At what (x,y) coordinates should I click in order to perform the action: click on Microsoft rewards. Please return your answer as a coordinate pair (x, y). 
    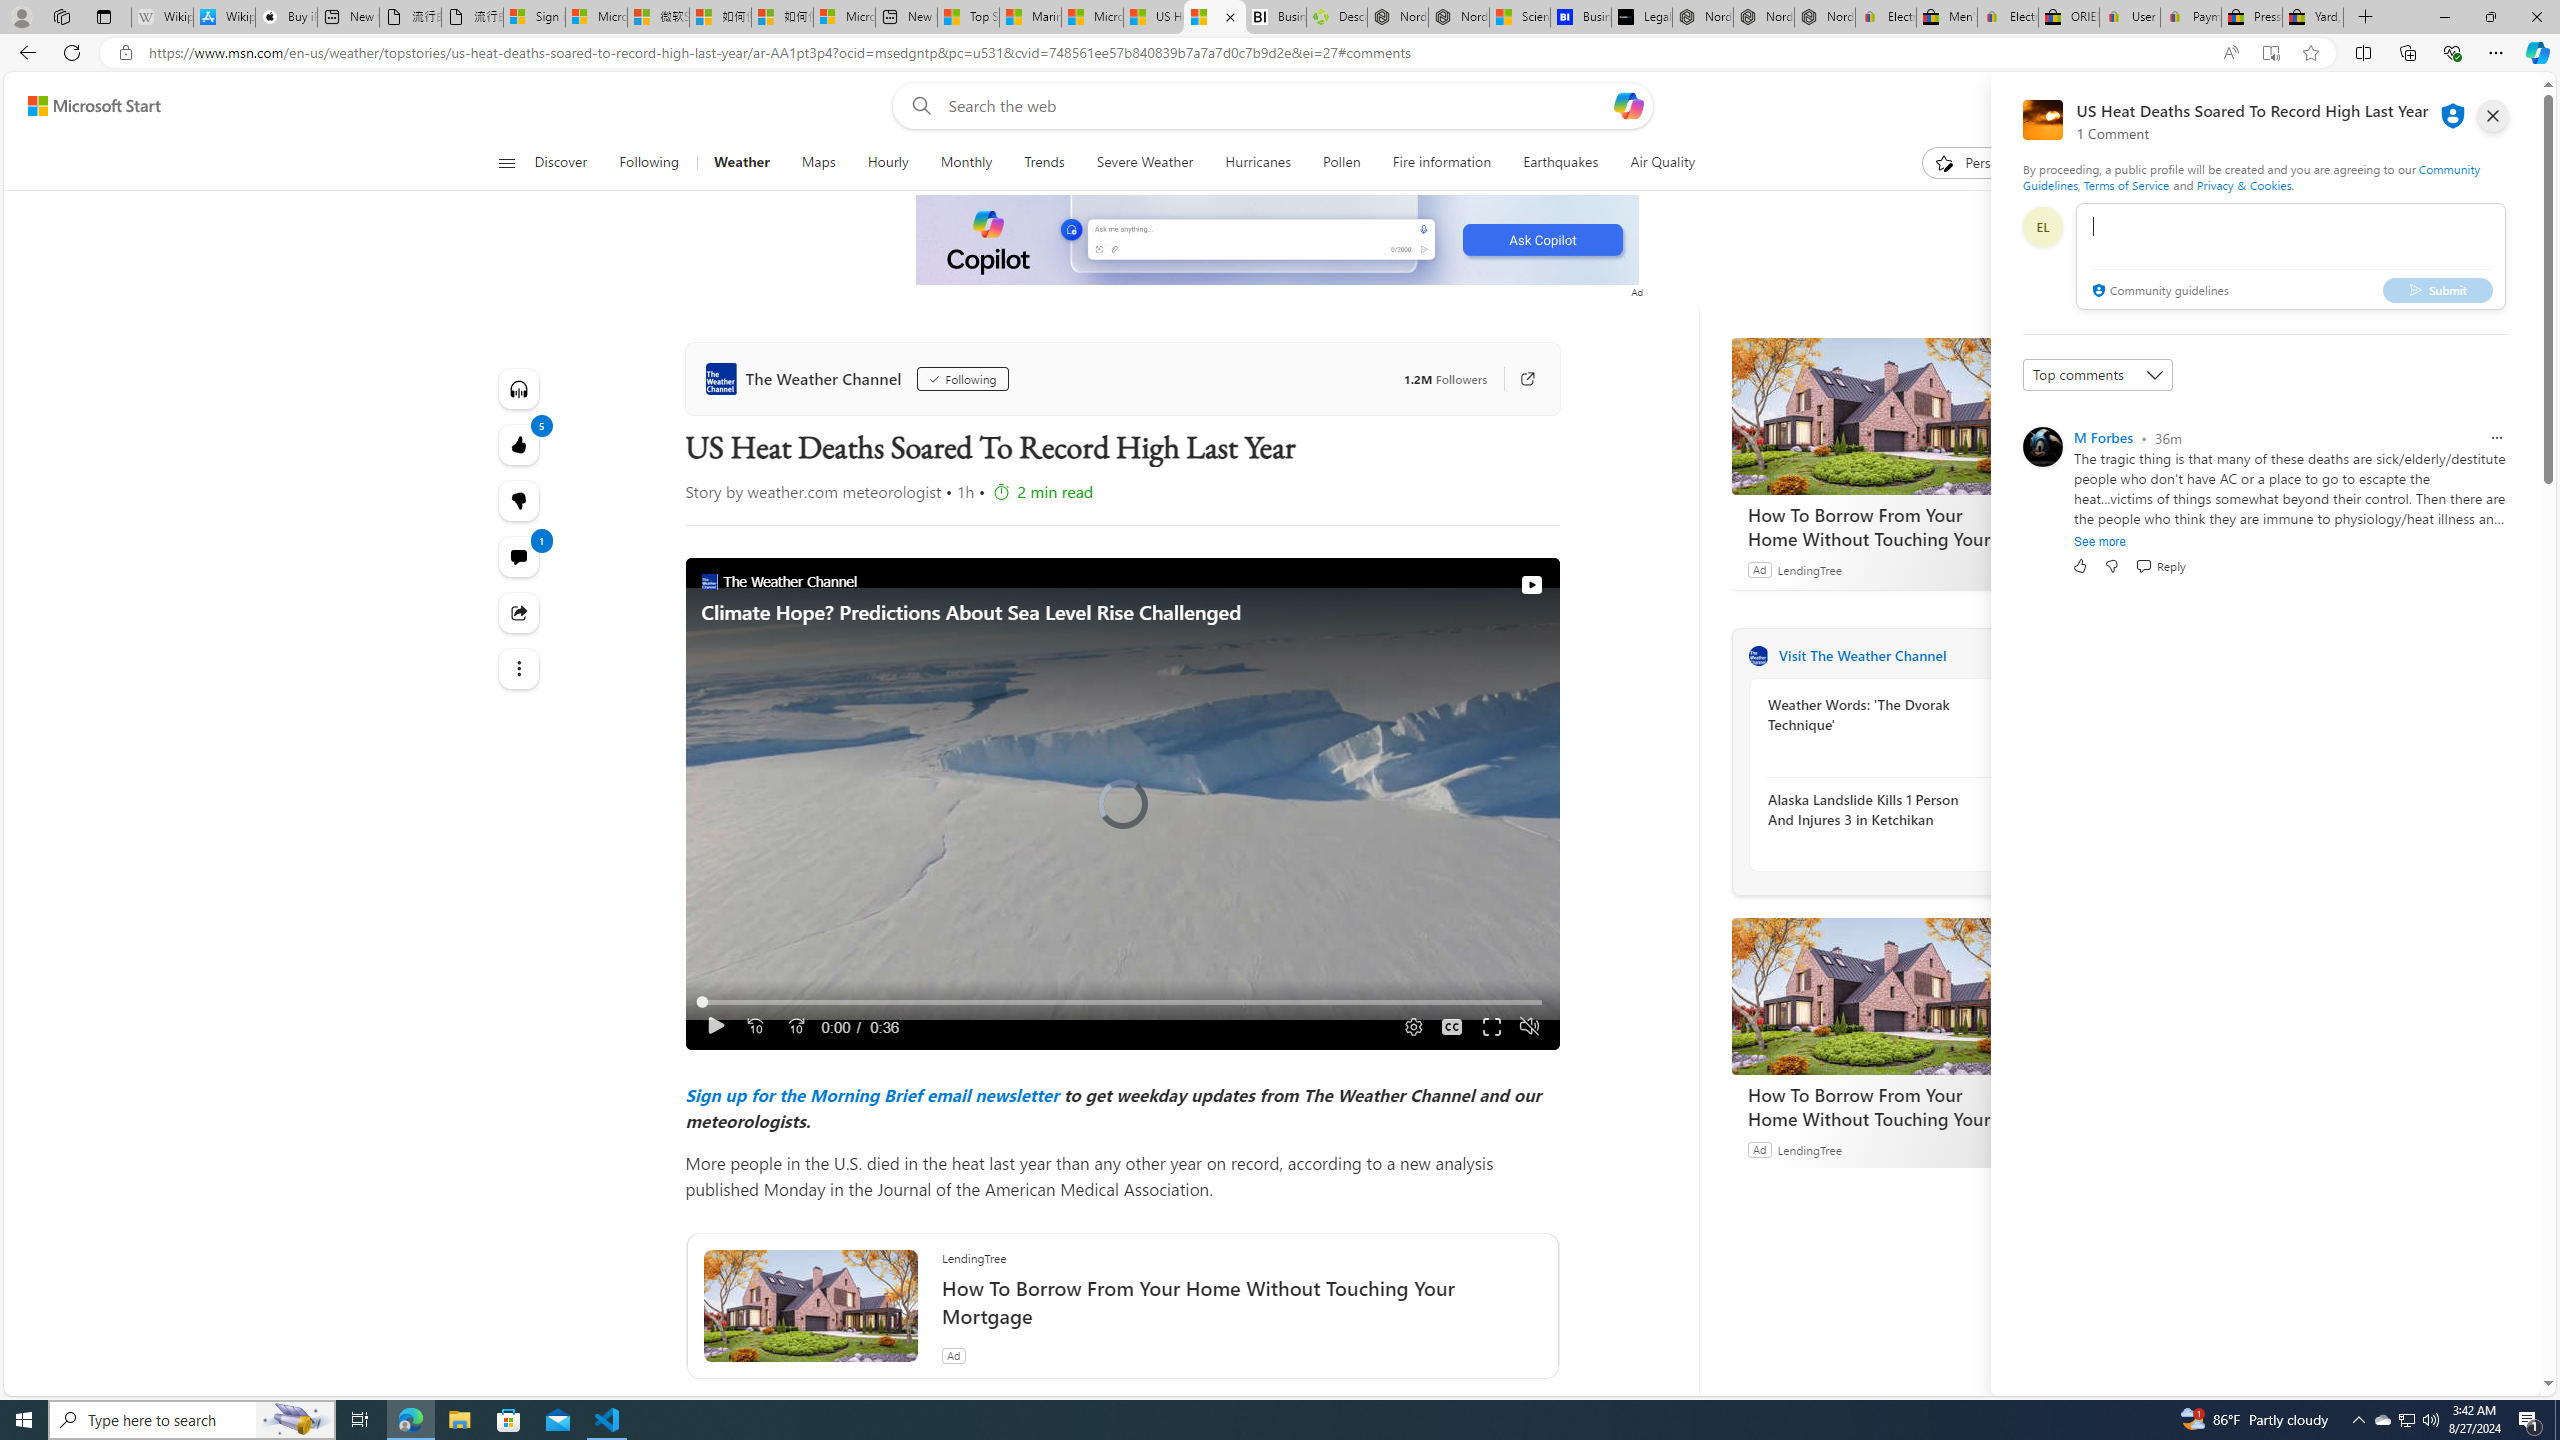
    Looking at the image, I should click on (2416, 106).